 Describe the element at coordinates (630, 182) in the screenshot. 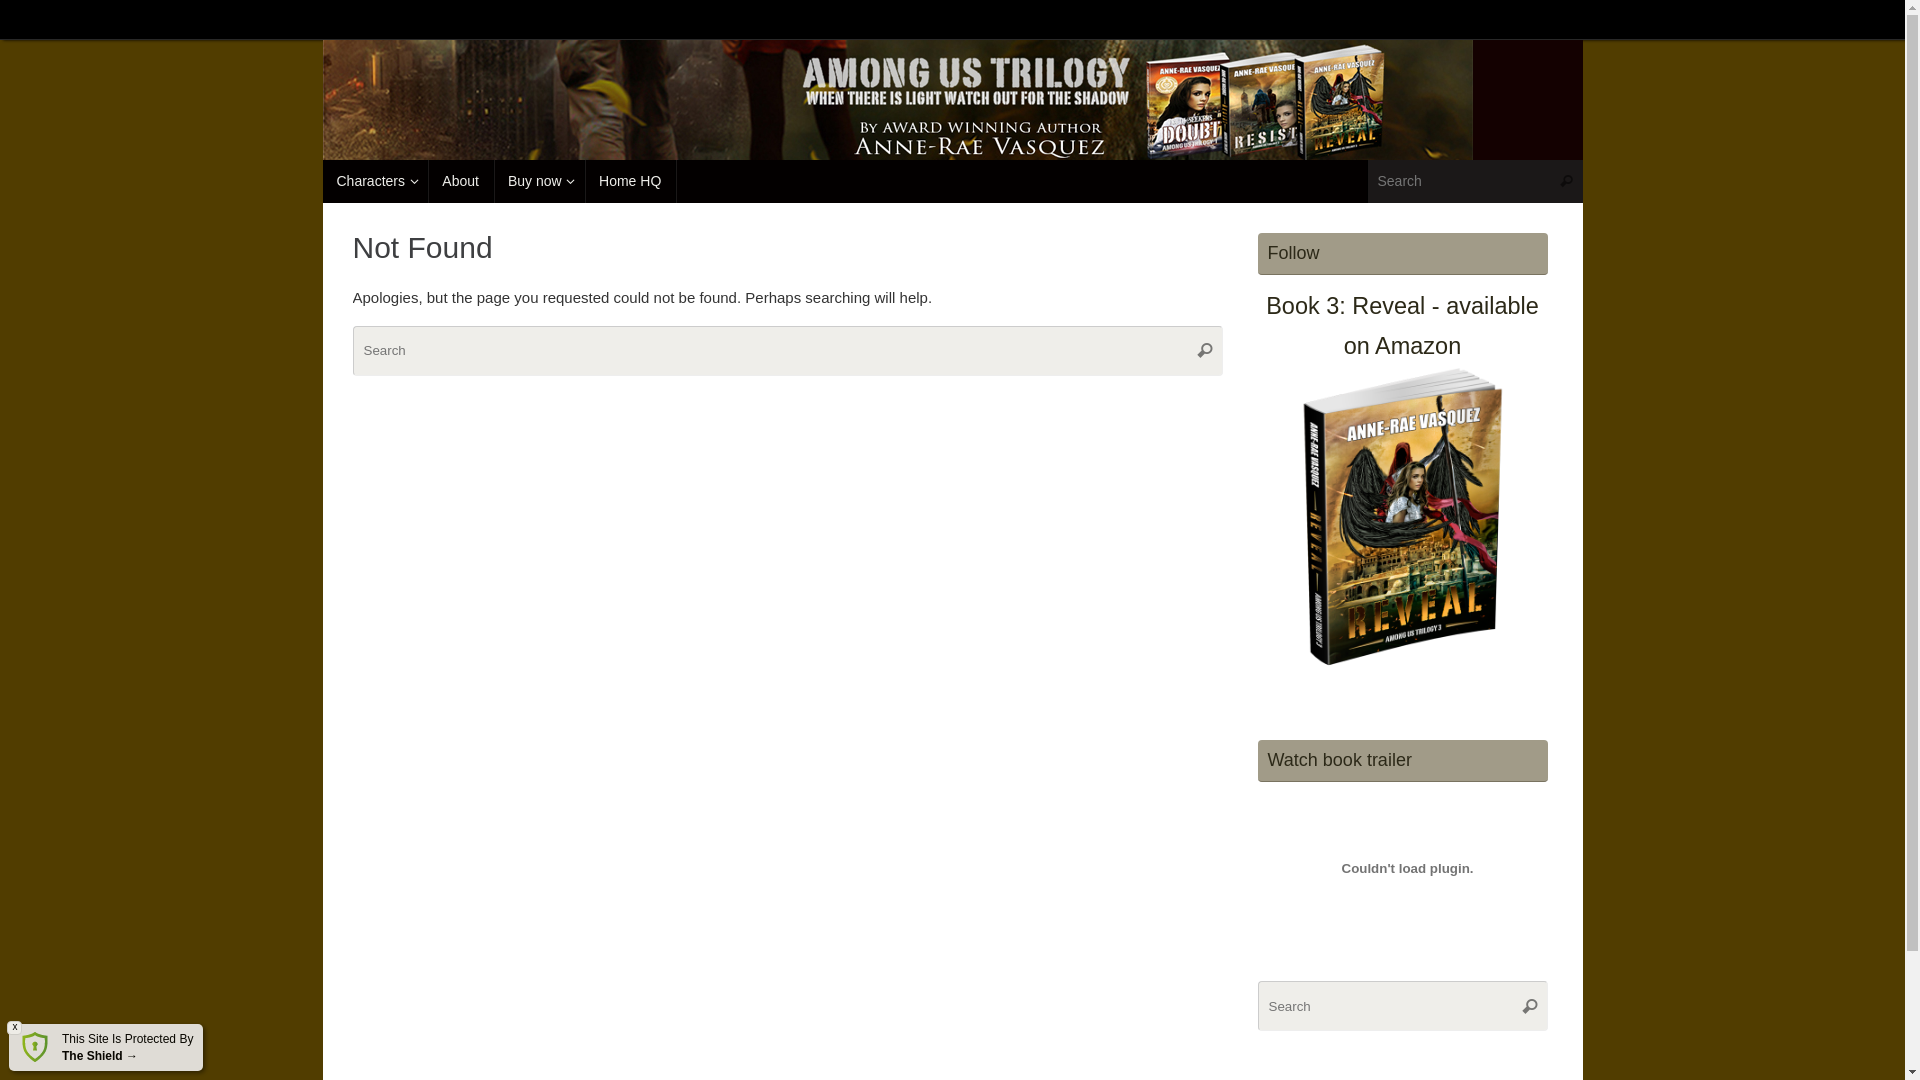

I see `Home HQ` at that location.